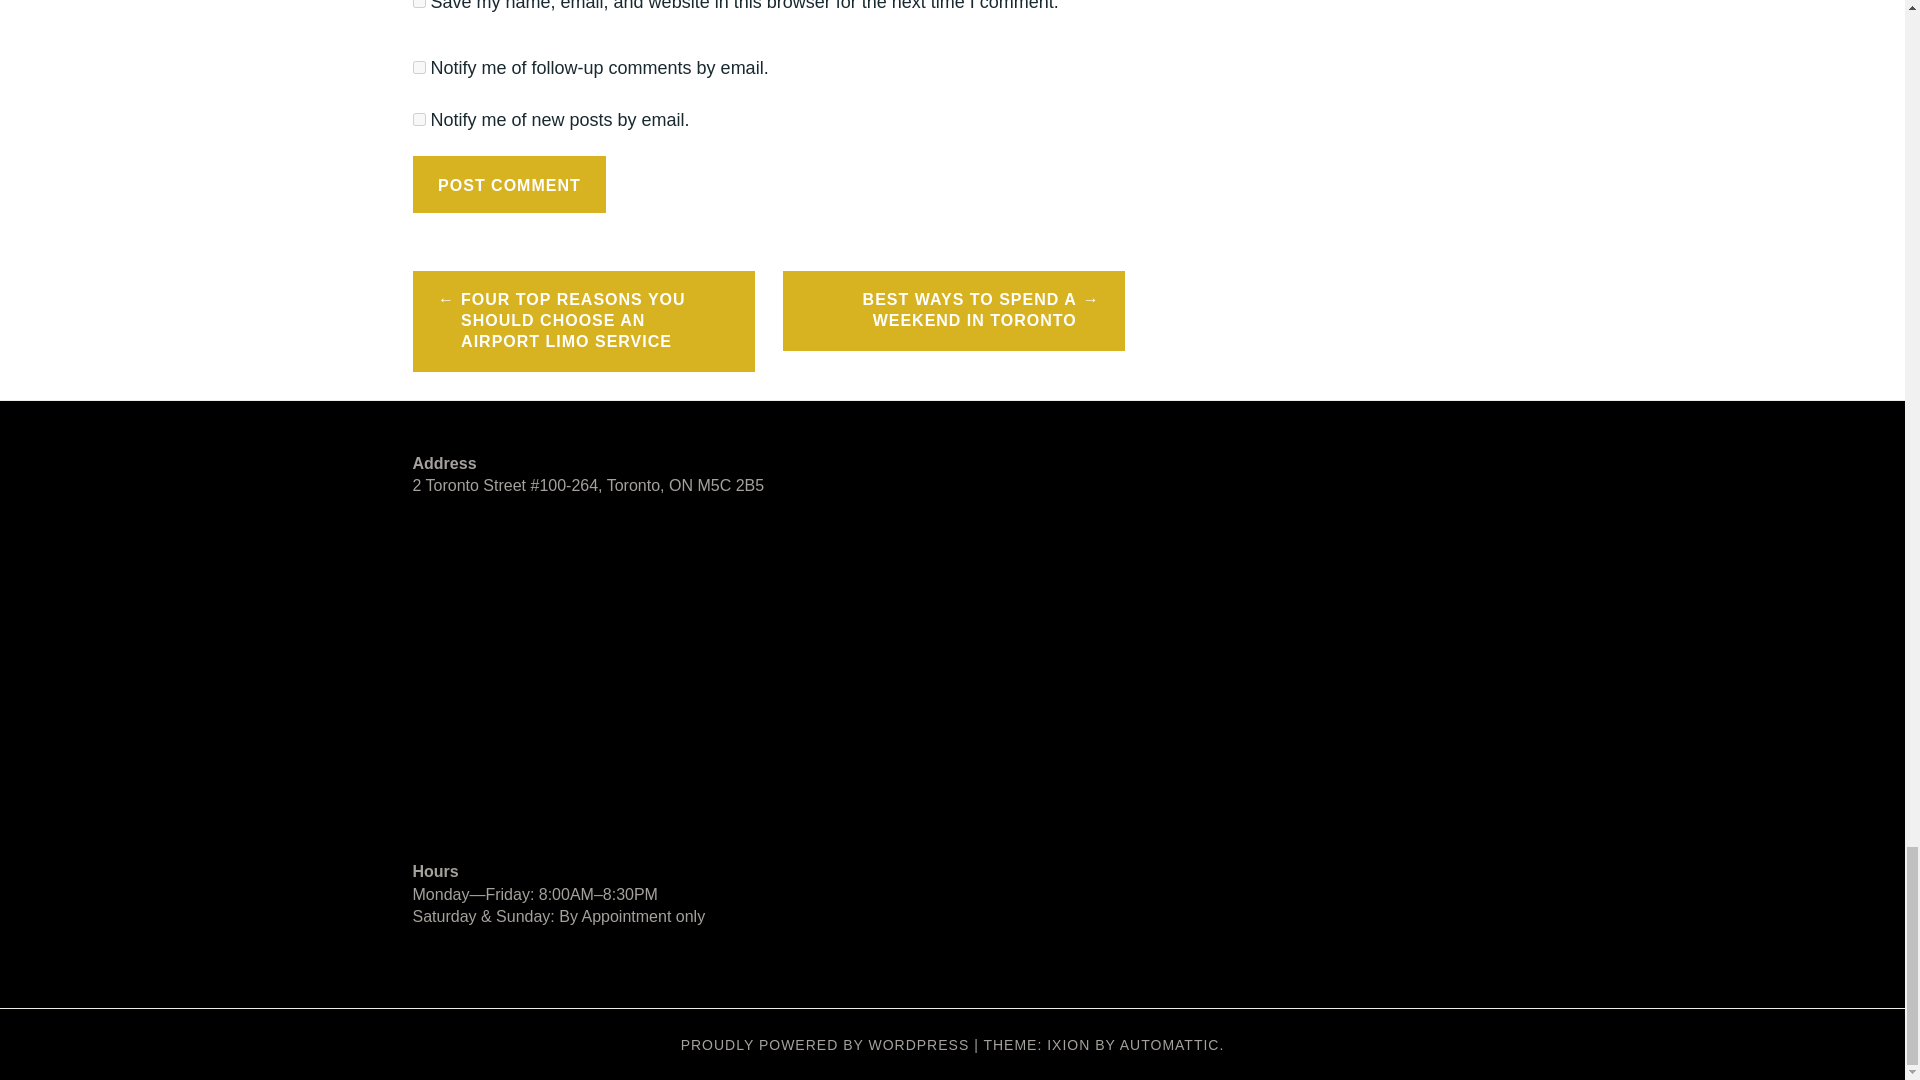  Describe the element at coordinates (418, 67) in the screenshot. I see `subscribe` at that location.